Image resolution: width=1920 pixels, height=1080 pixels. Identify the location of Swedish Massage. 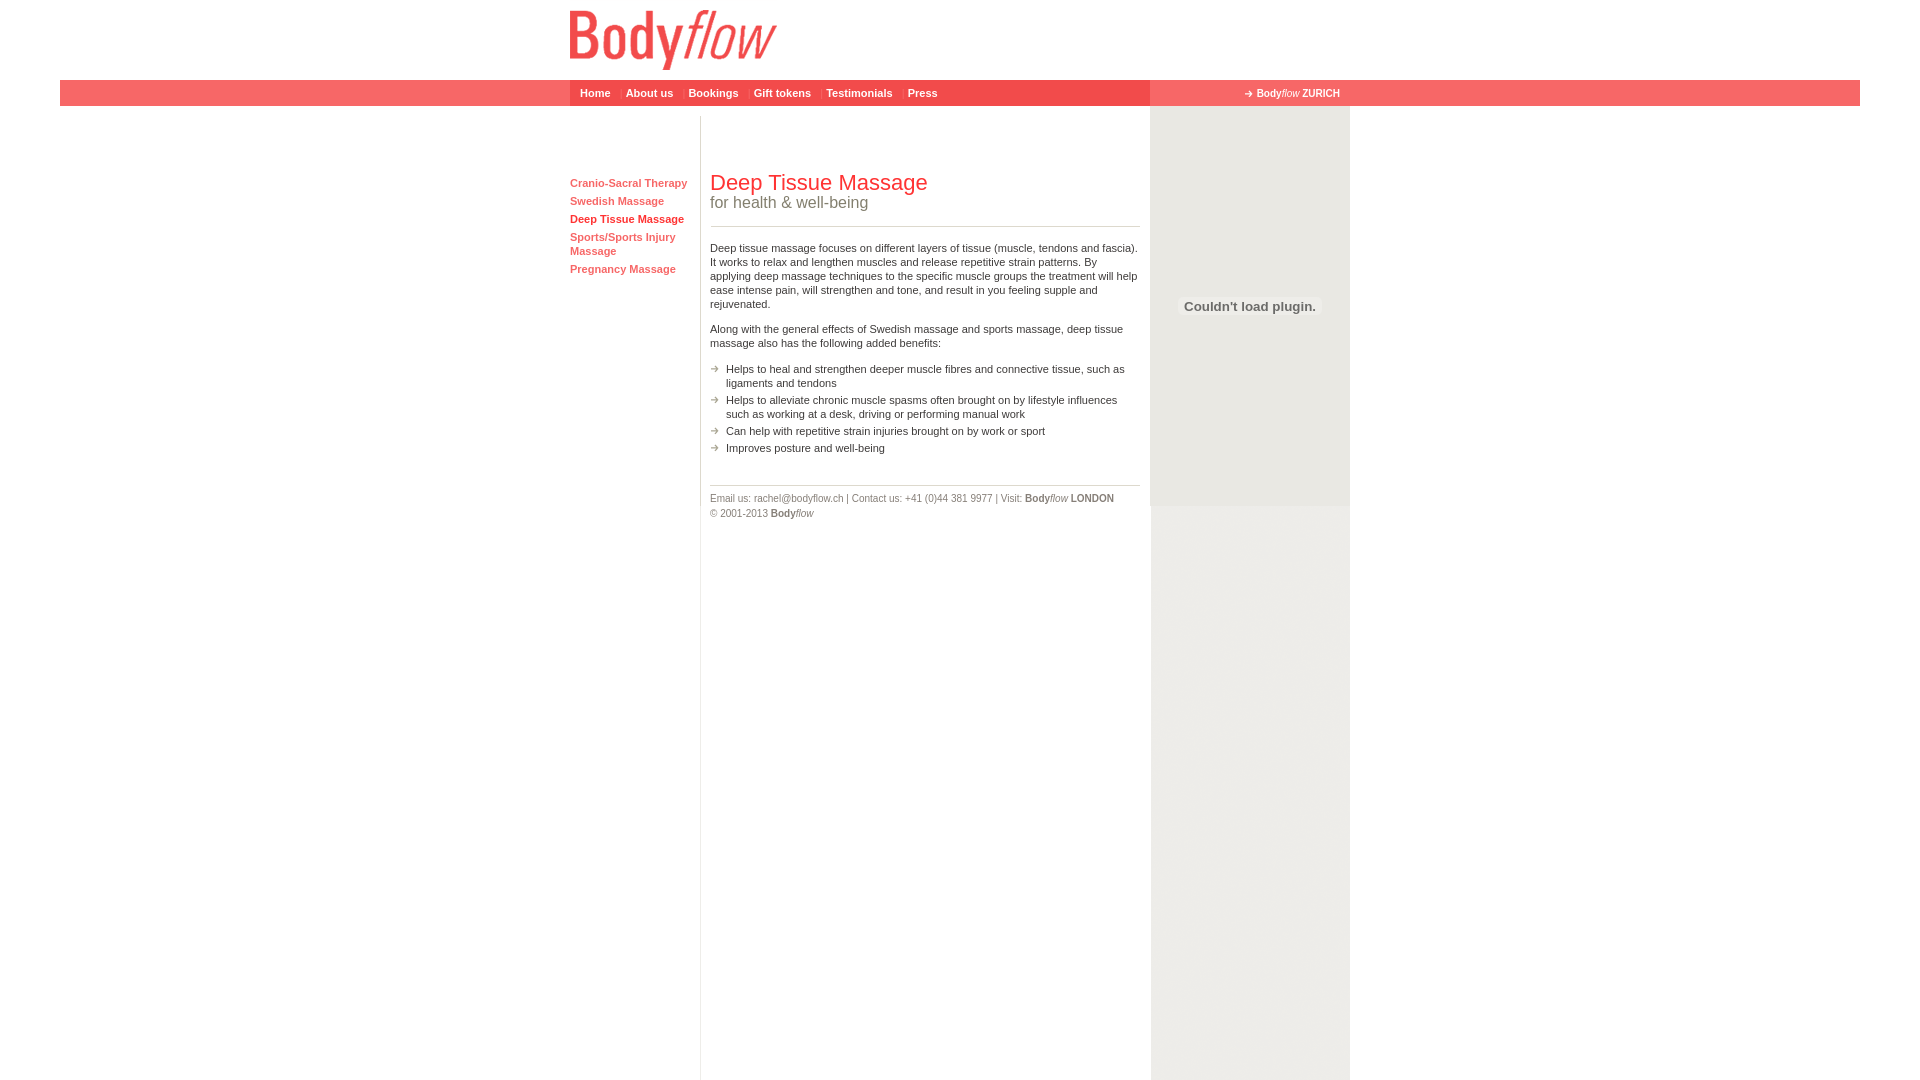
(617, 201).